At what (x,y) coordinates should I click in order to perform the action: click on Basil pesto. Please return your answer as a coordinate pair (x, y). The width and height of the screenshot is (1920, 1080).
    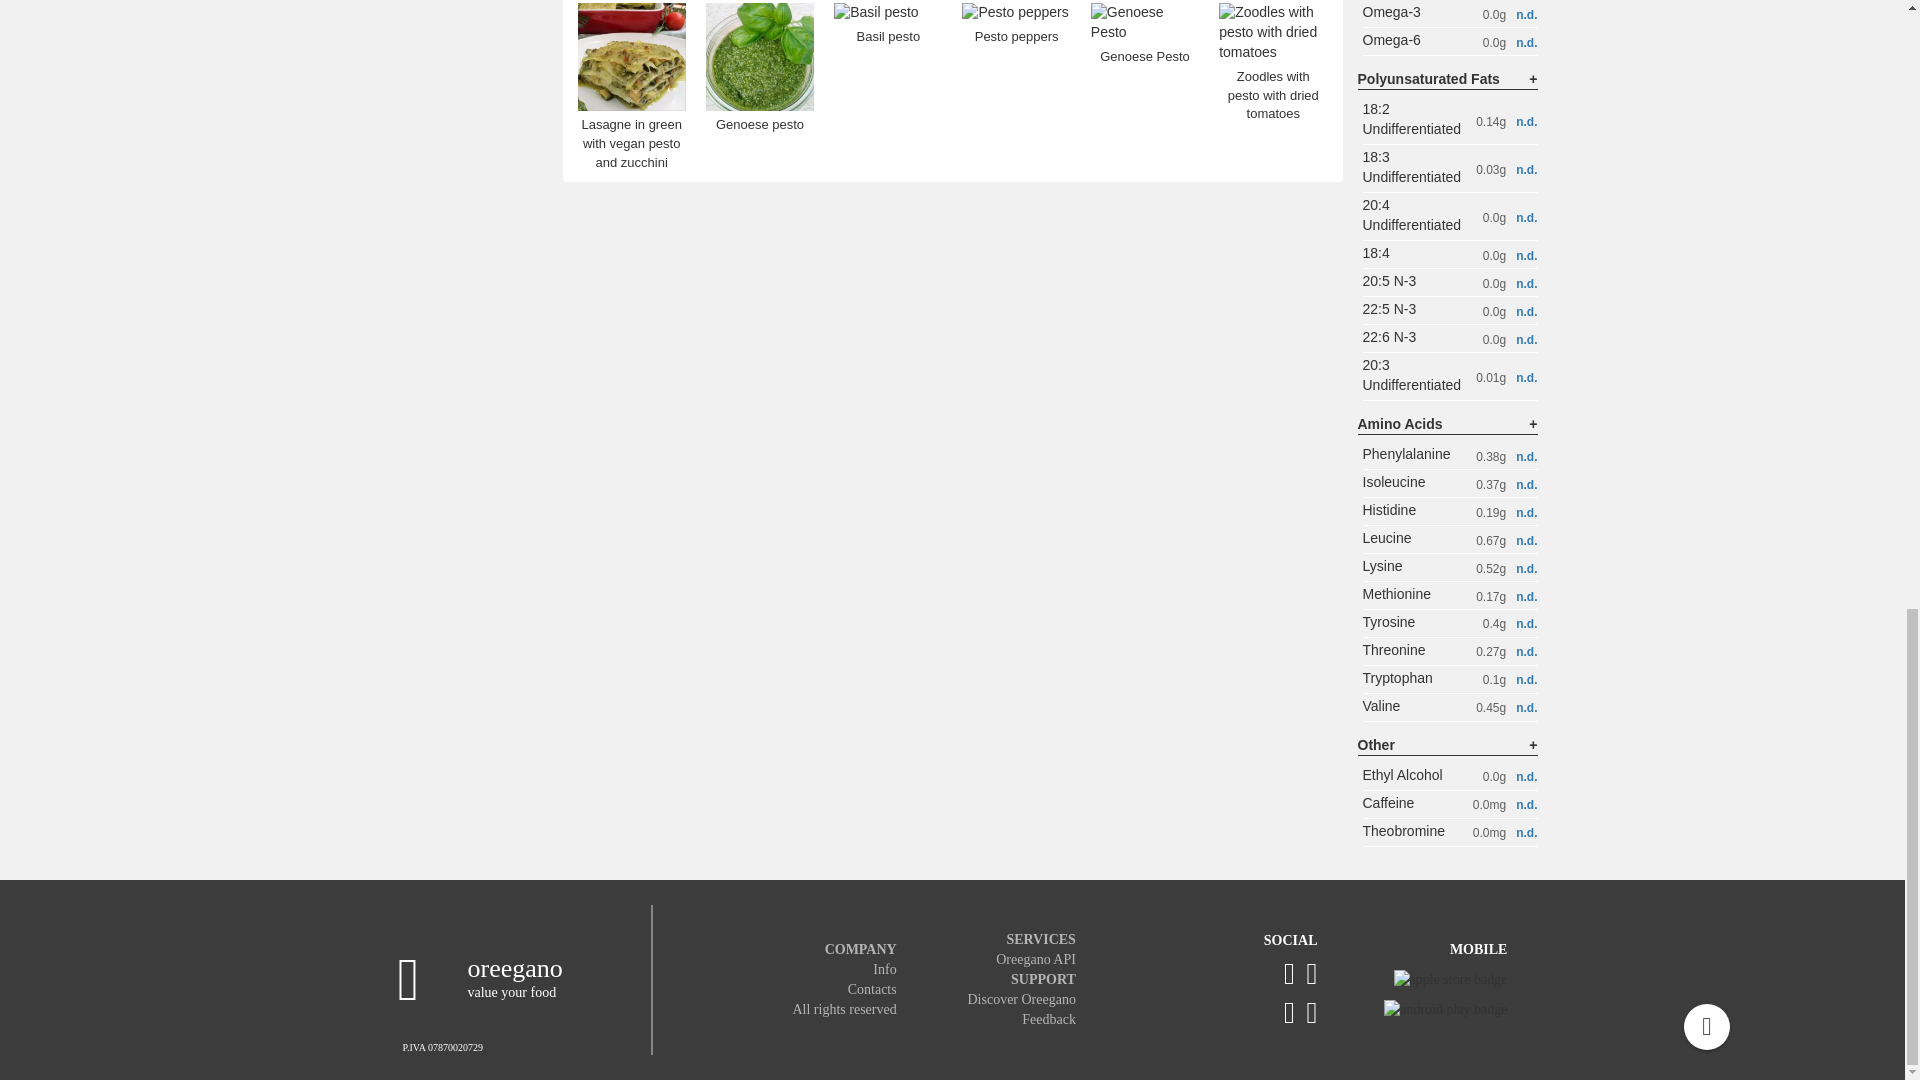
    Looking at the image, I should click on (888, 26).